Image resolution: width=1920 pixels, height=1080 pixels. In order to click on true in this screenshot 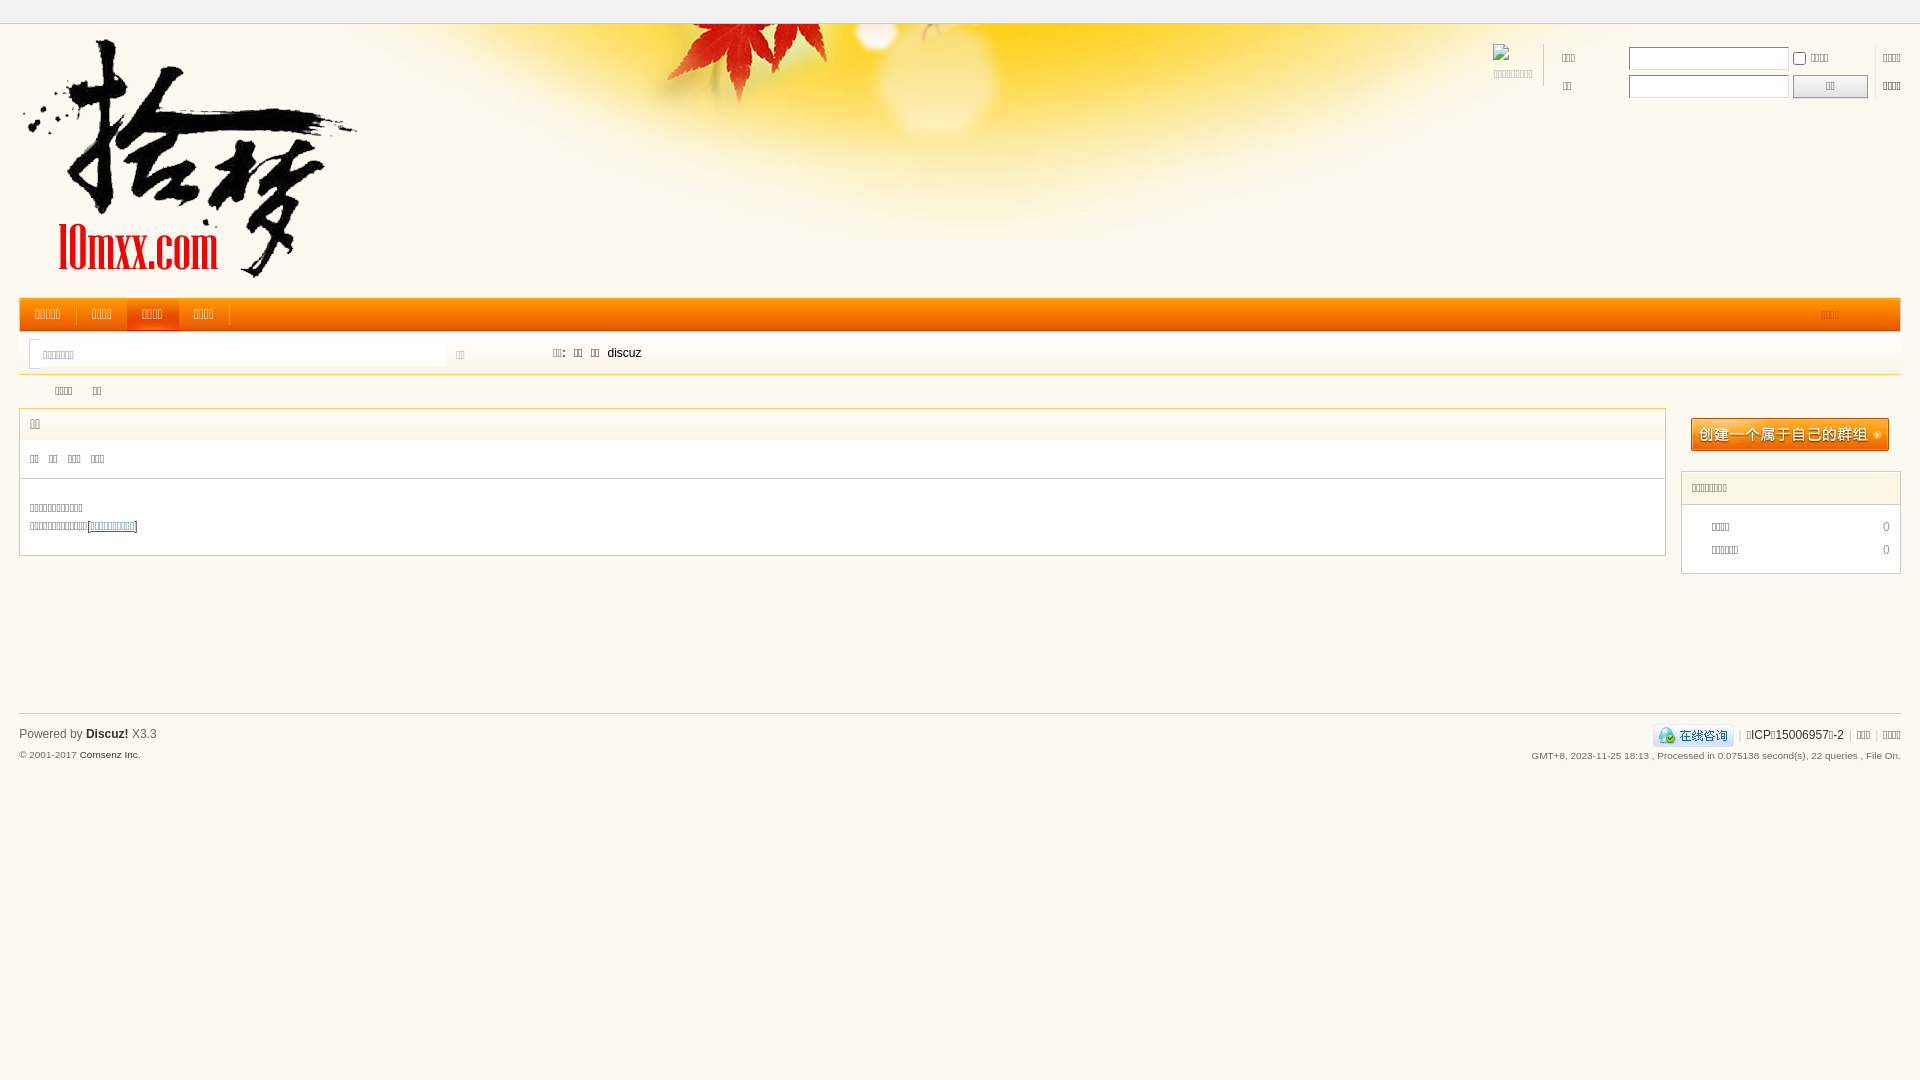, I will do `click(521, 354)`.